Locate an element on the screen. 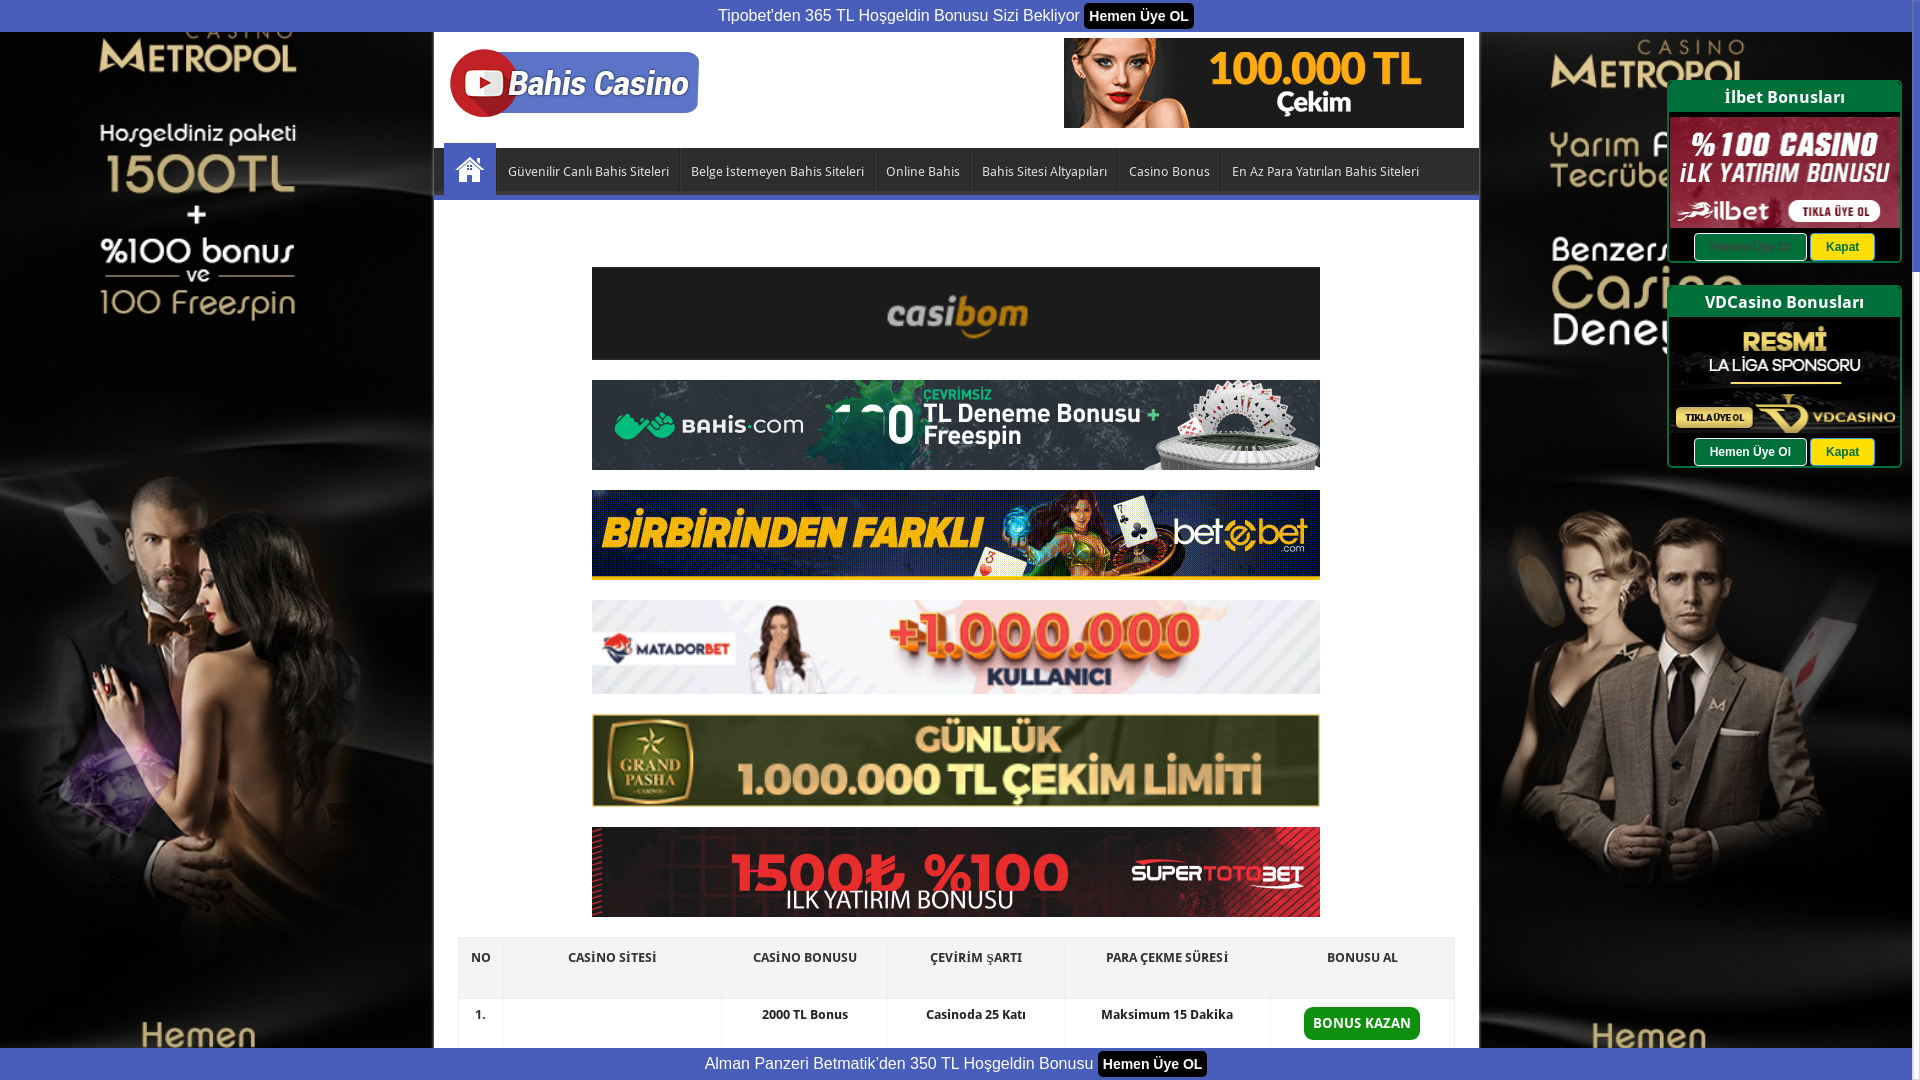 This screenshot has height=1080, width=1920. Casino Bonus is located at coordinates (1169, 169).